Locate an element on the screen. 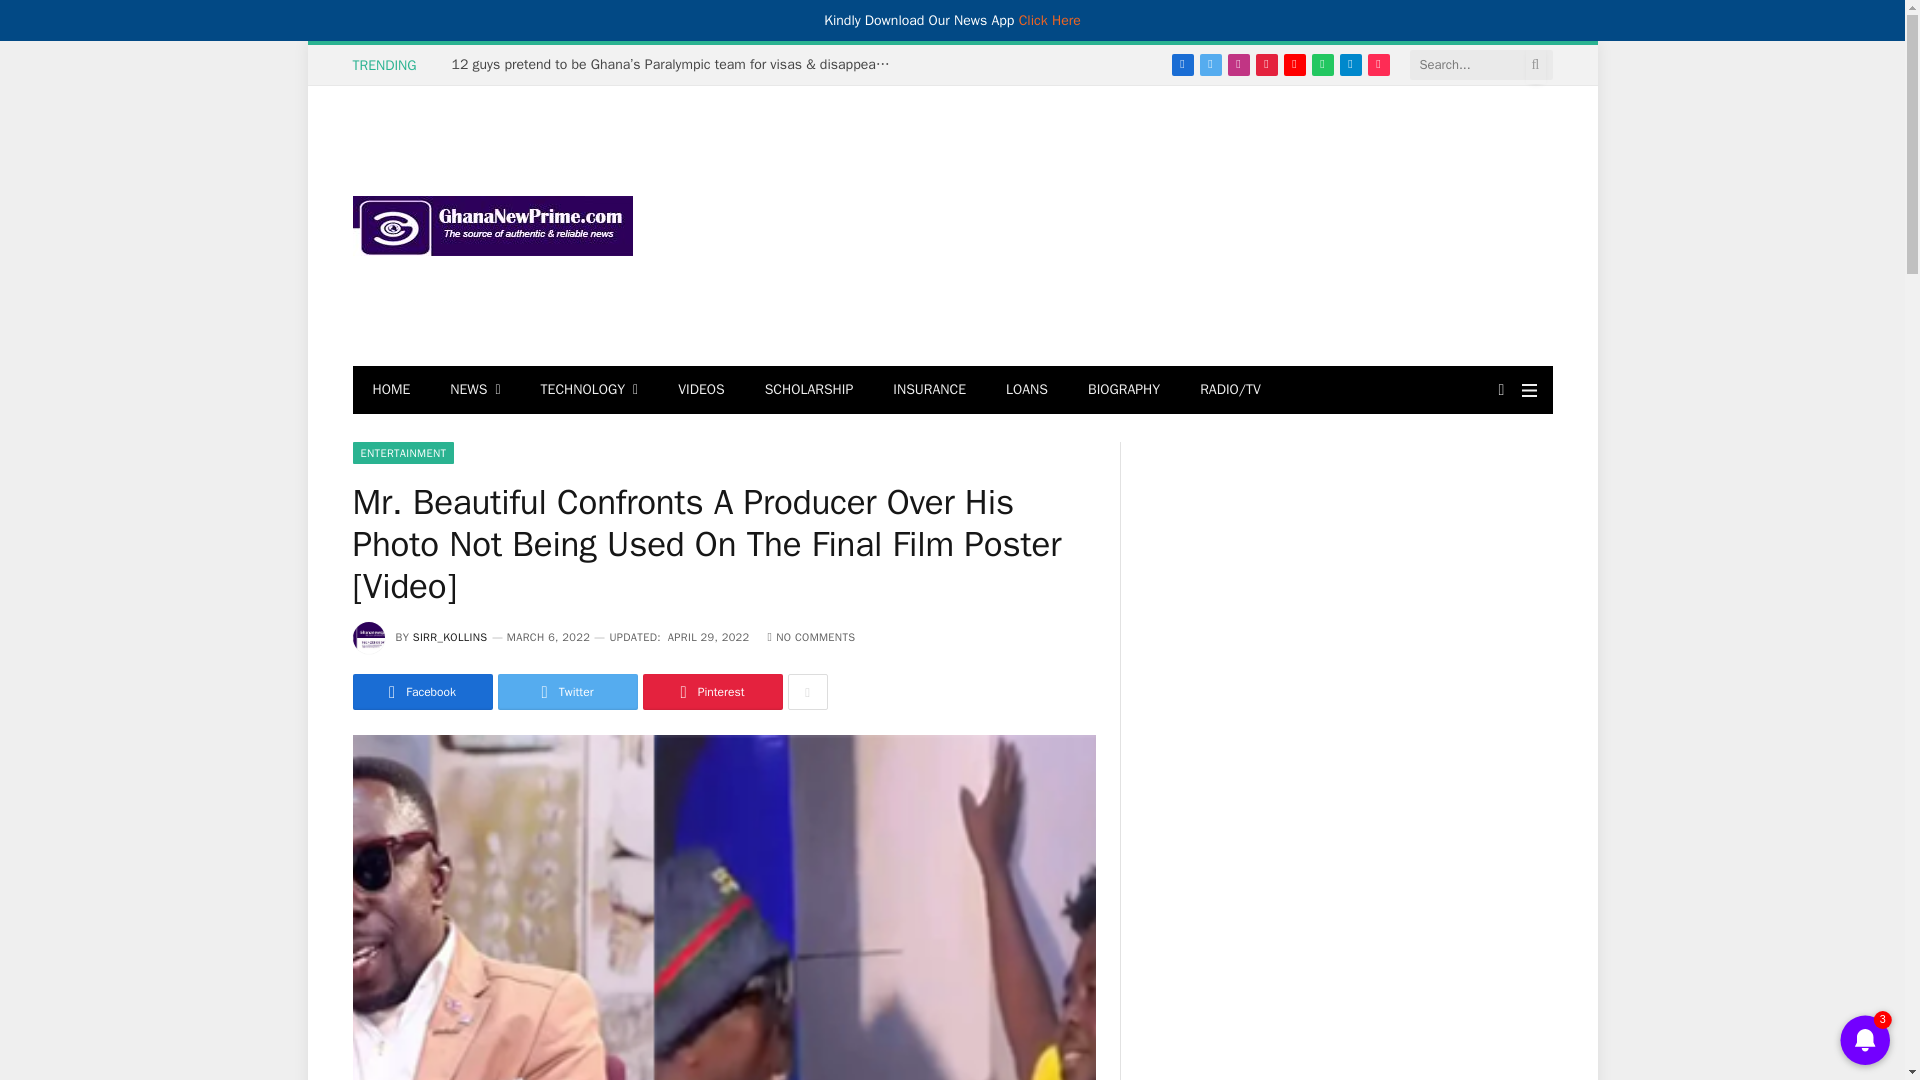 This screenshot has width=1920, height=1080. Pinterest is located at coordinates (1266, 64).